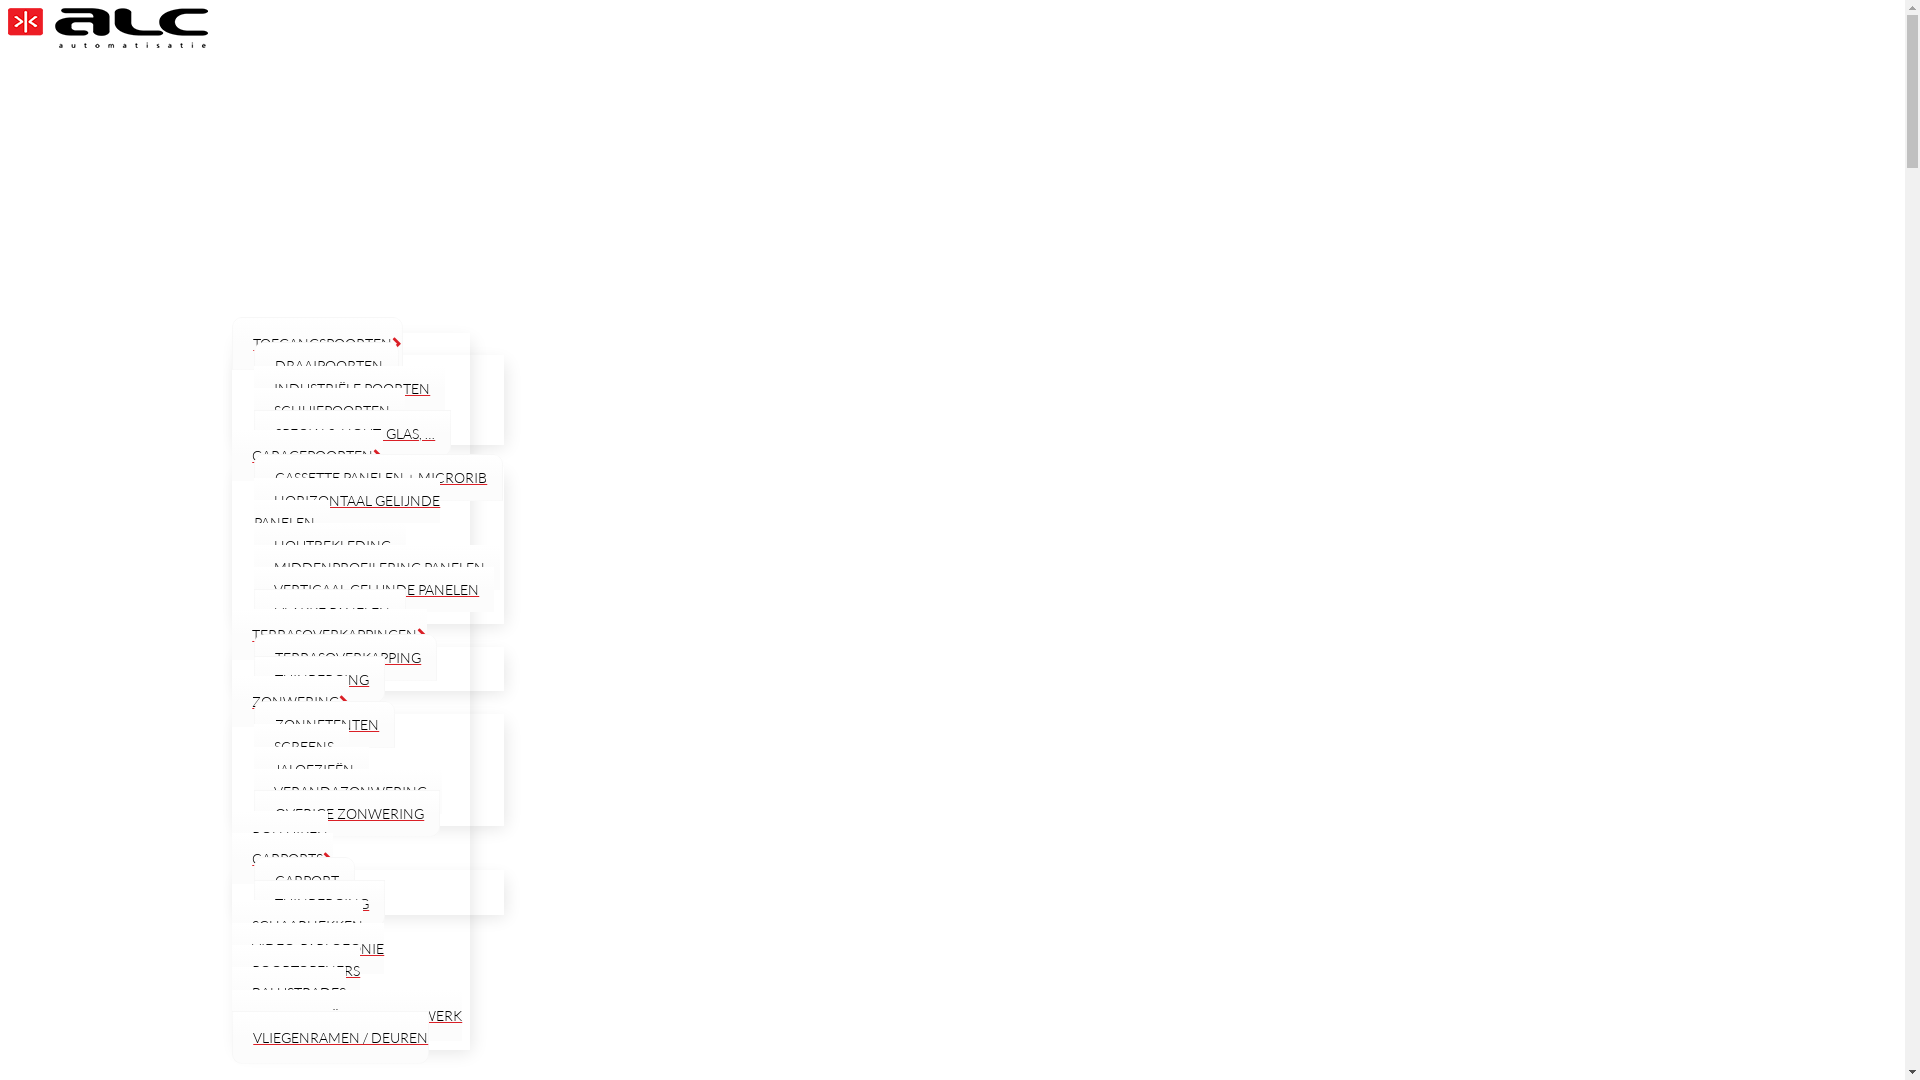  I want to click on Over ons, so click(329, 148).